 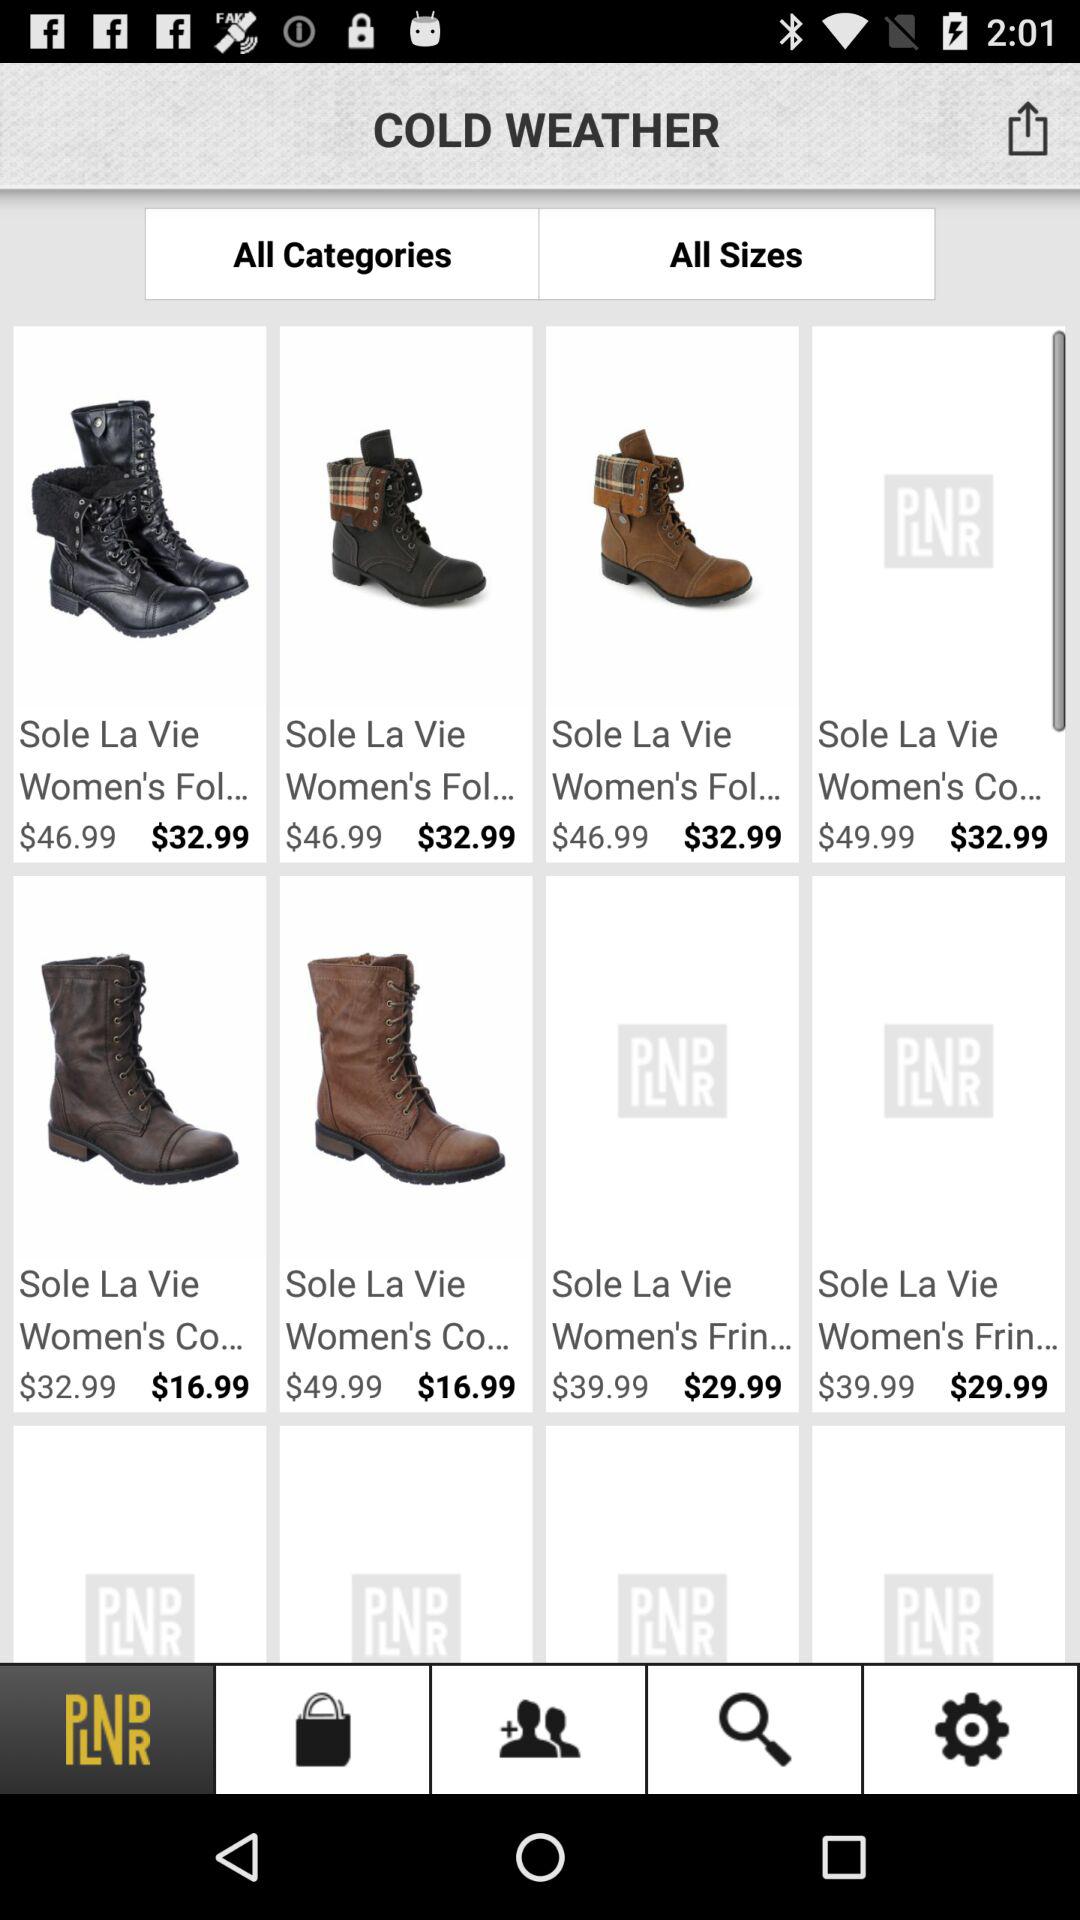 What do you see at coordinates (736, 254) in the screenshot?
I see `launch the item below the cold weather icon` at bounding box center [736, 254].